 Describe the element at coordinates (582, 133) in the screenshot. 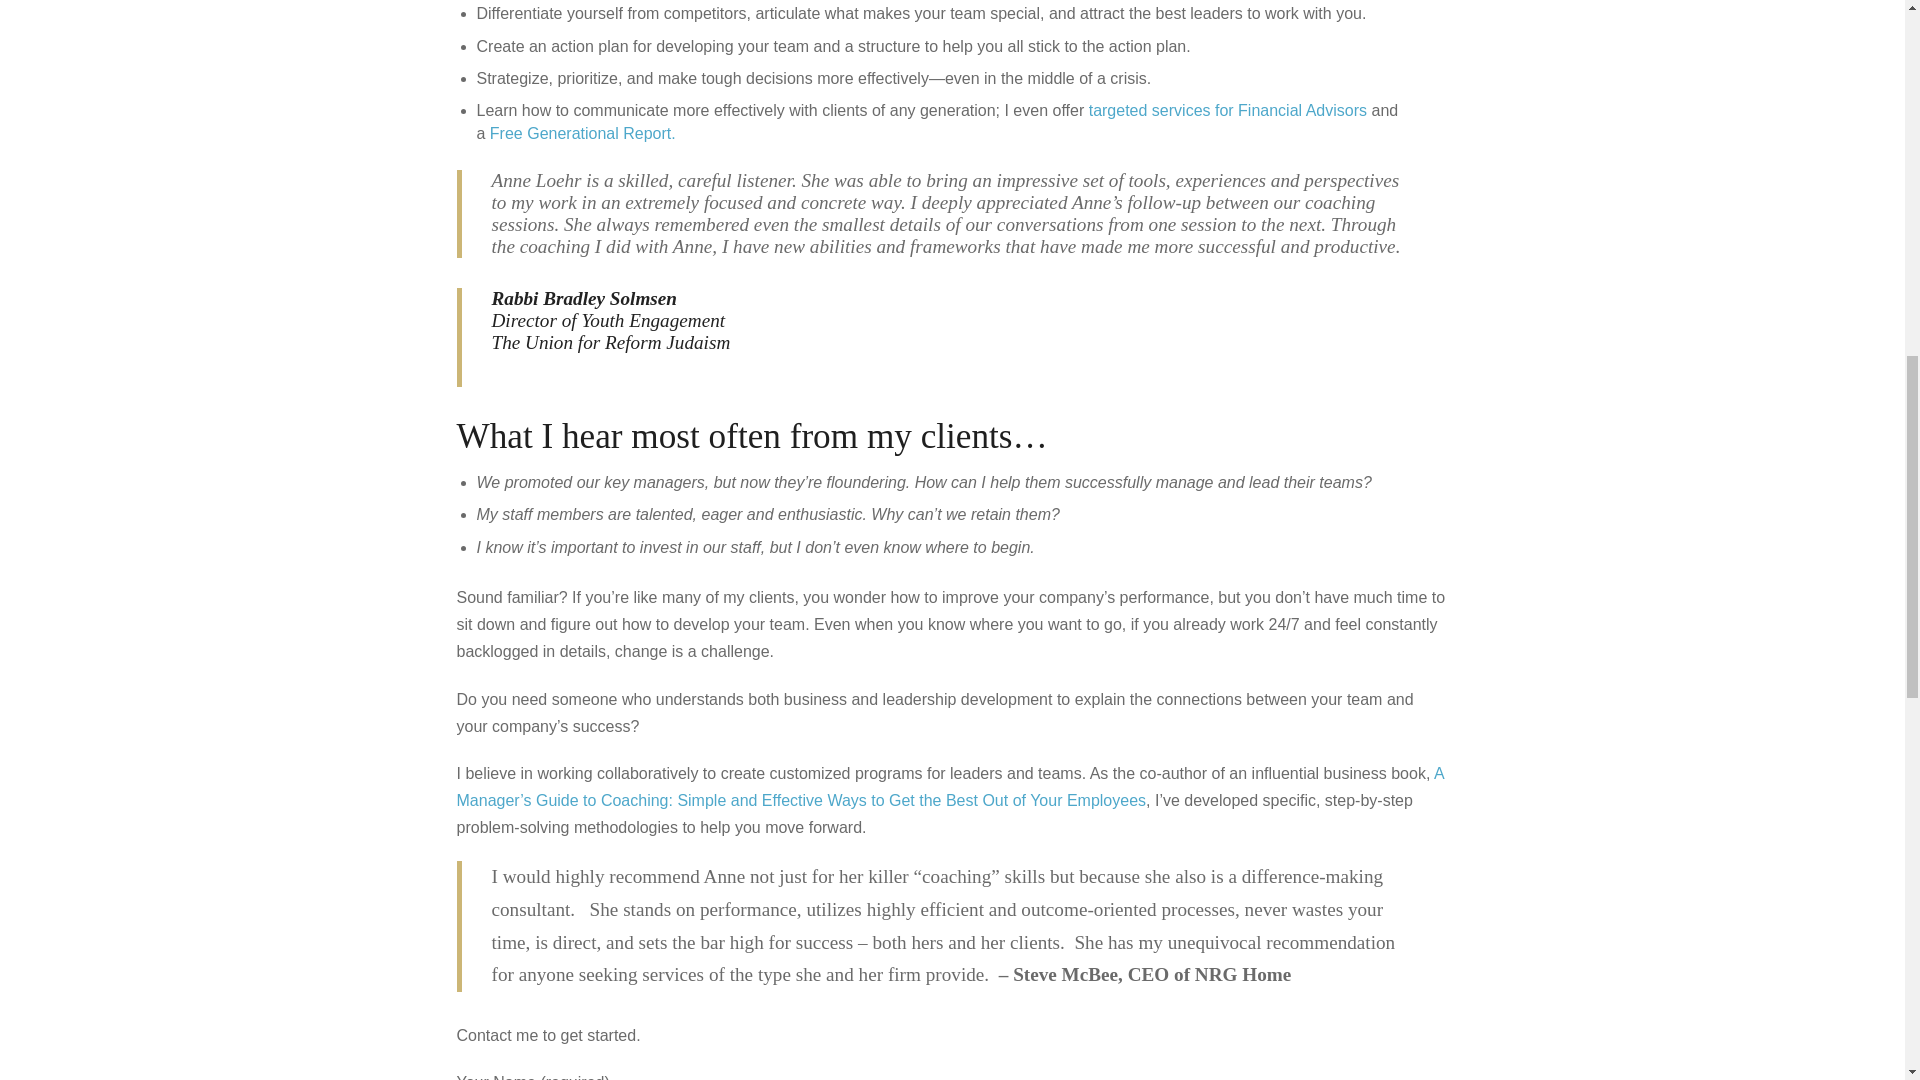

I see `Free Generational Report.` at that location.